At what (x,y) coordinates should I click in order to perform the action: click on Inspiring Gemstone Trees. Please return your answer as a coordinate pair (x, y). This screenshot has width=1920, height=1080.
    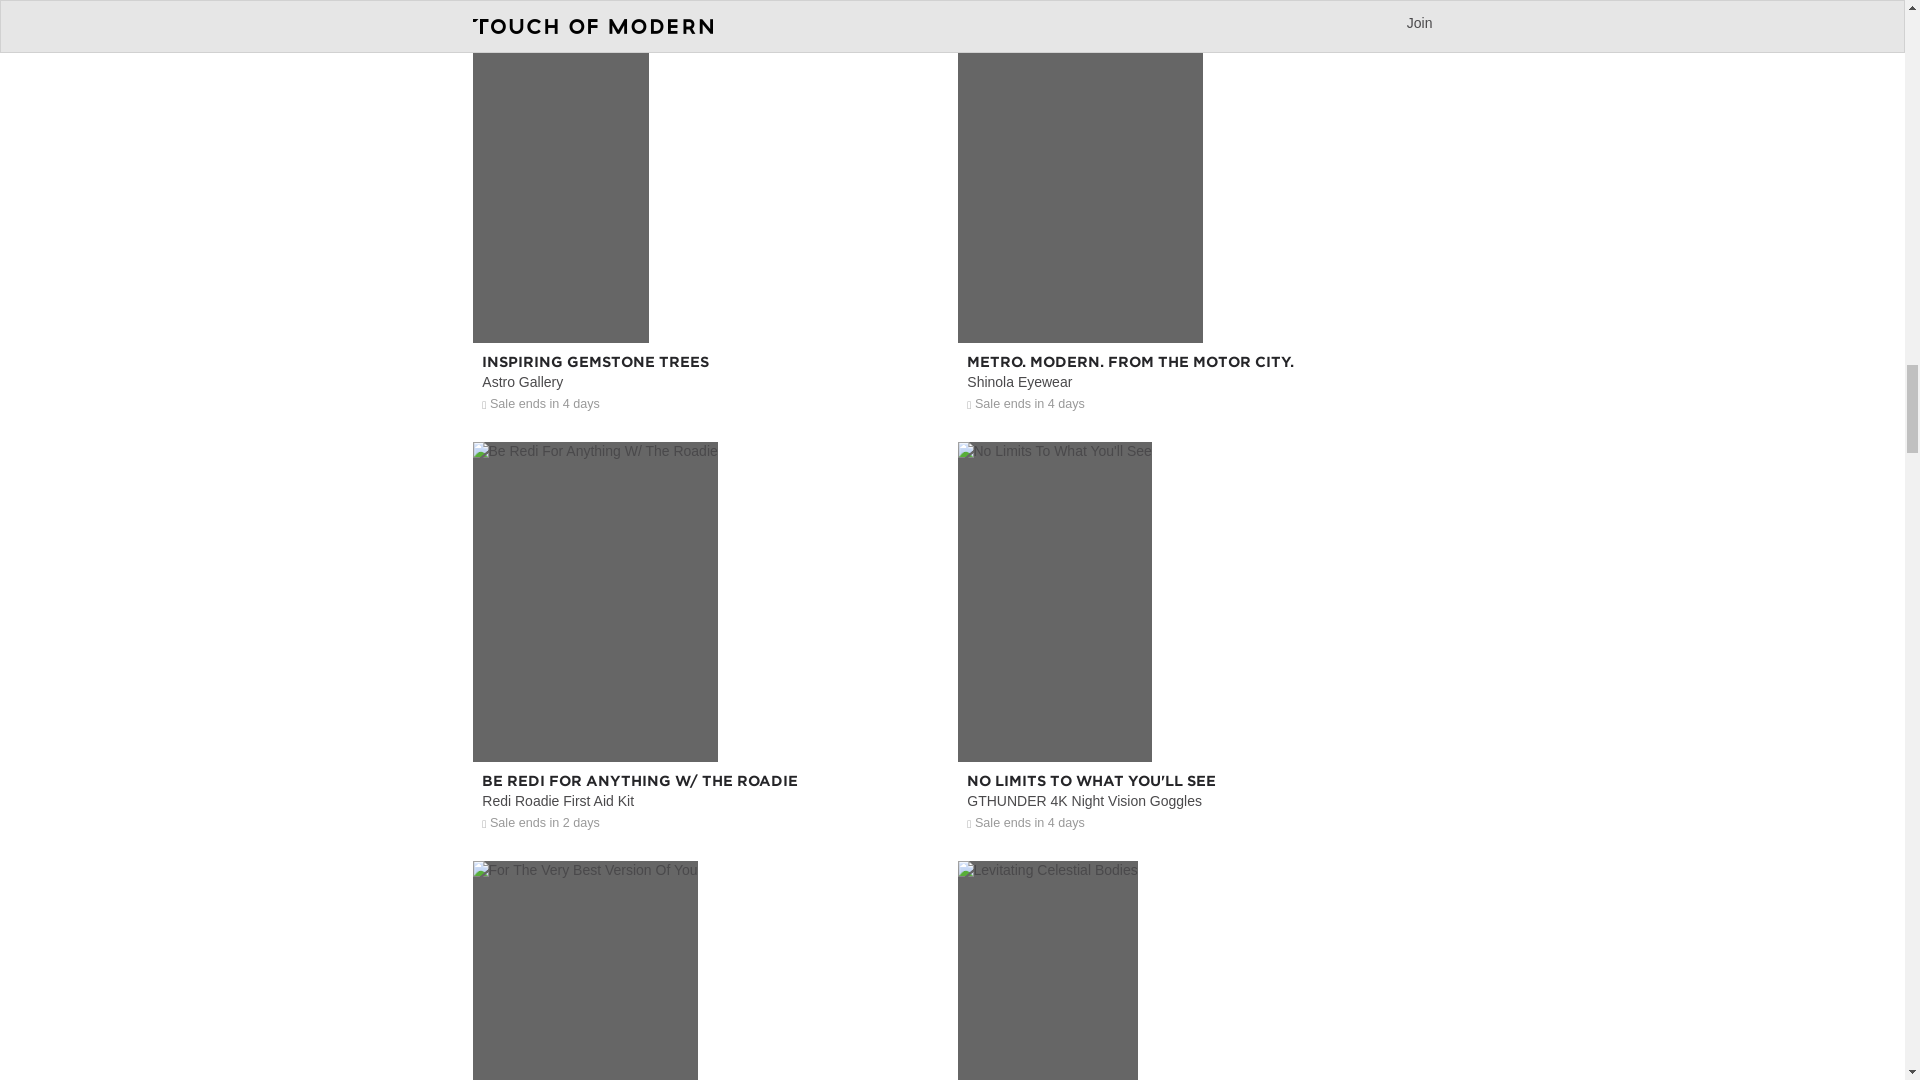
    Looking at the image, I should click on (709, 300).